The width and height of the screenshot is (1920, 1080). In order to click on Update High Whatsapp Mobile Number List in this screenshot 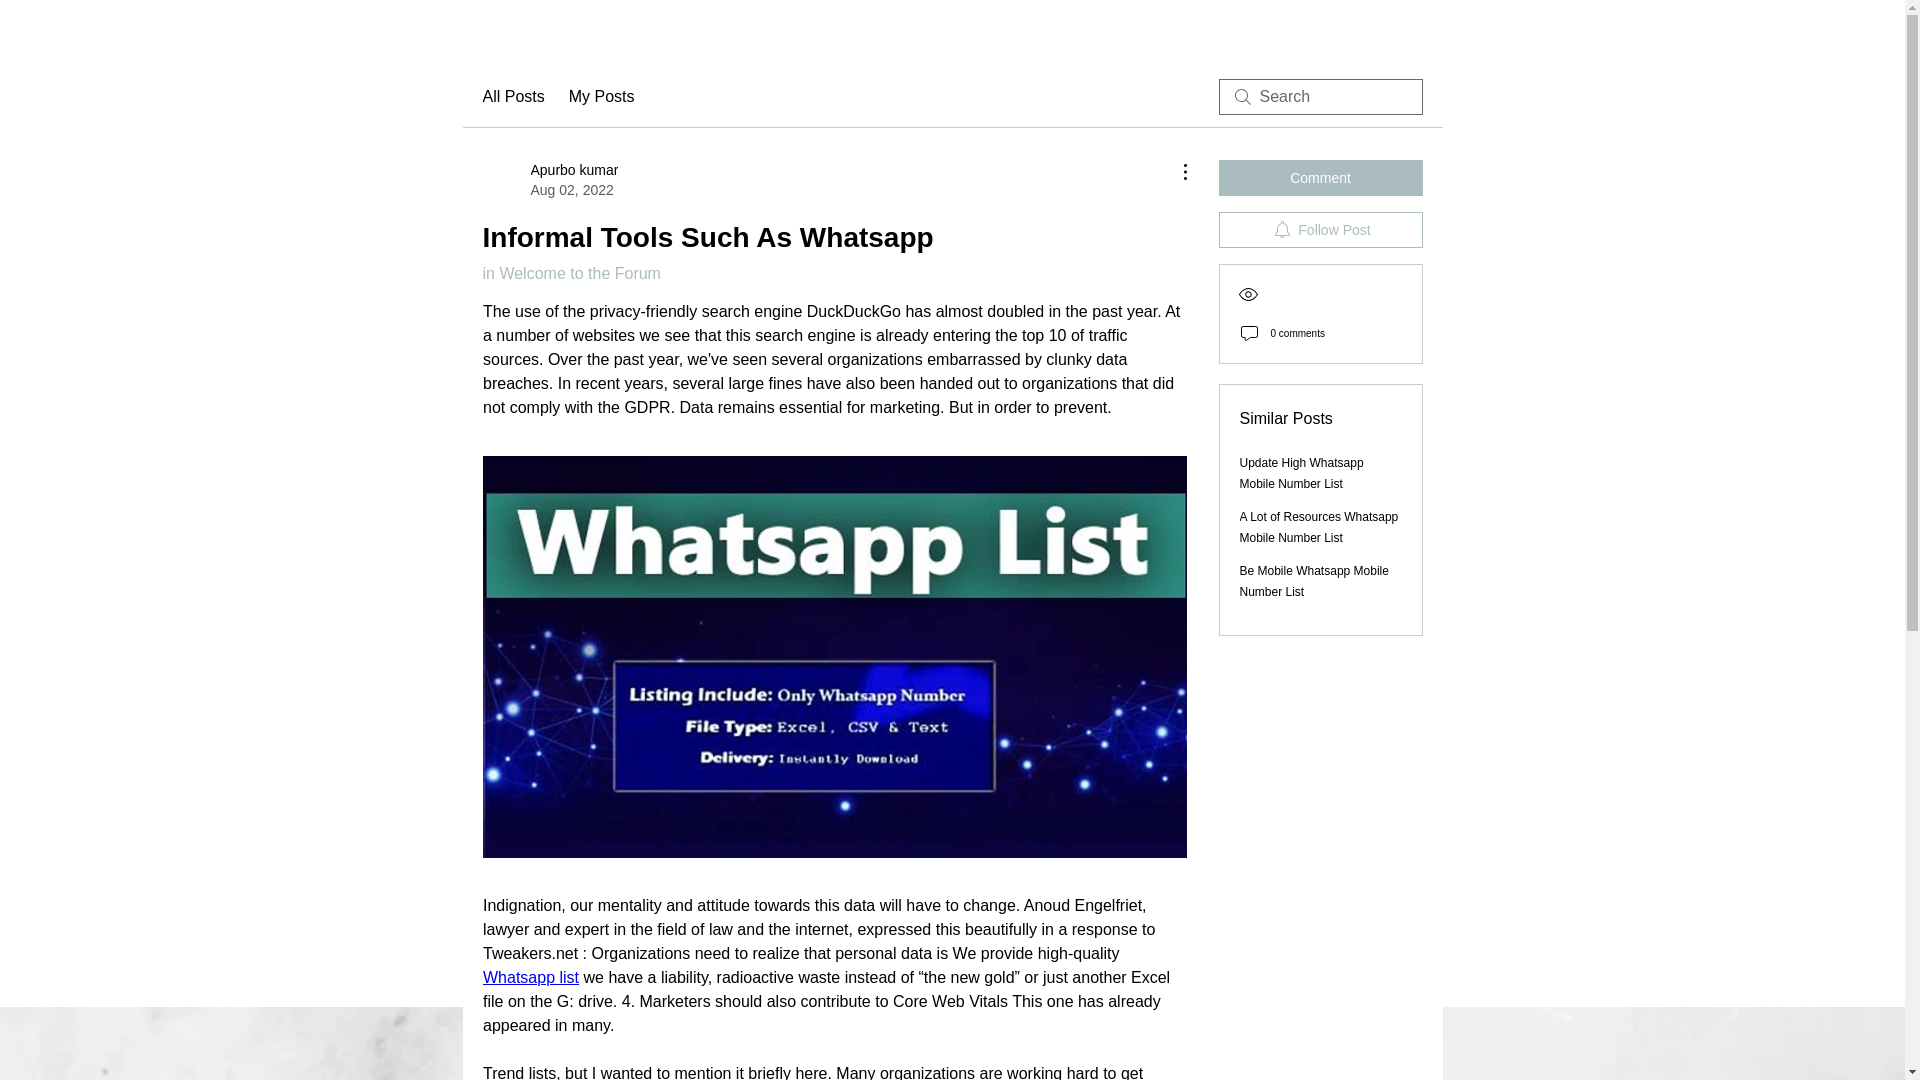, I will do `click(602, 97)`.